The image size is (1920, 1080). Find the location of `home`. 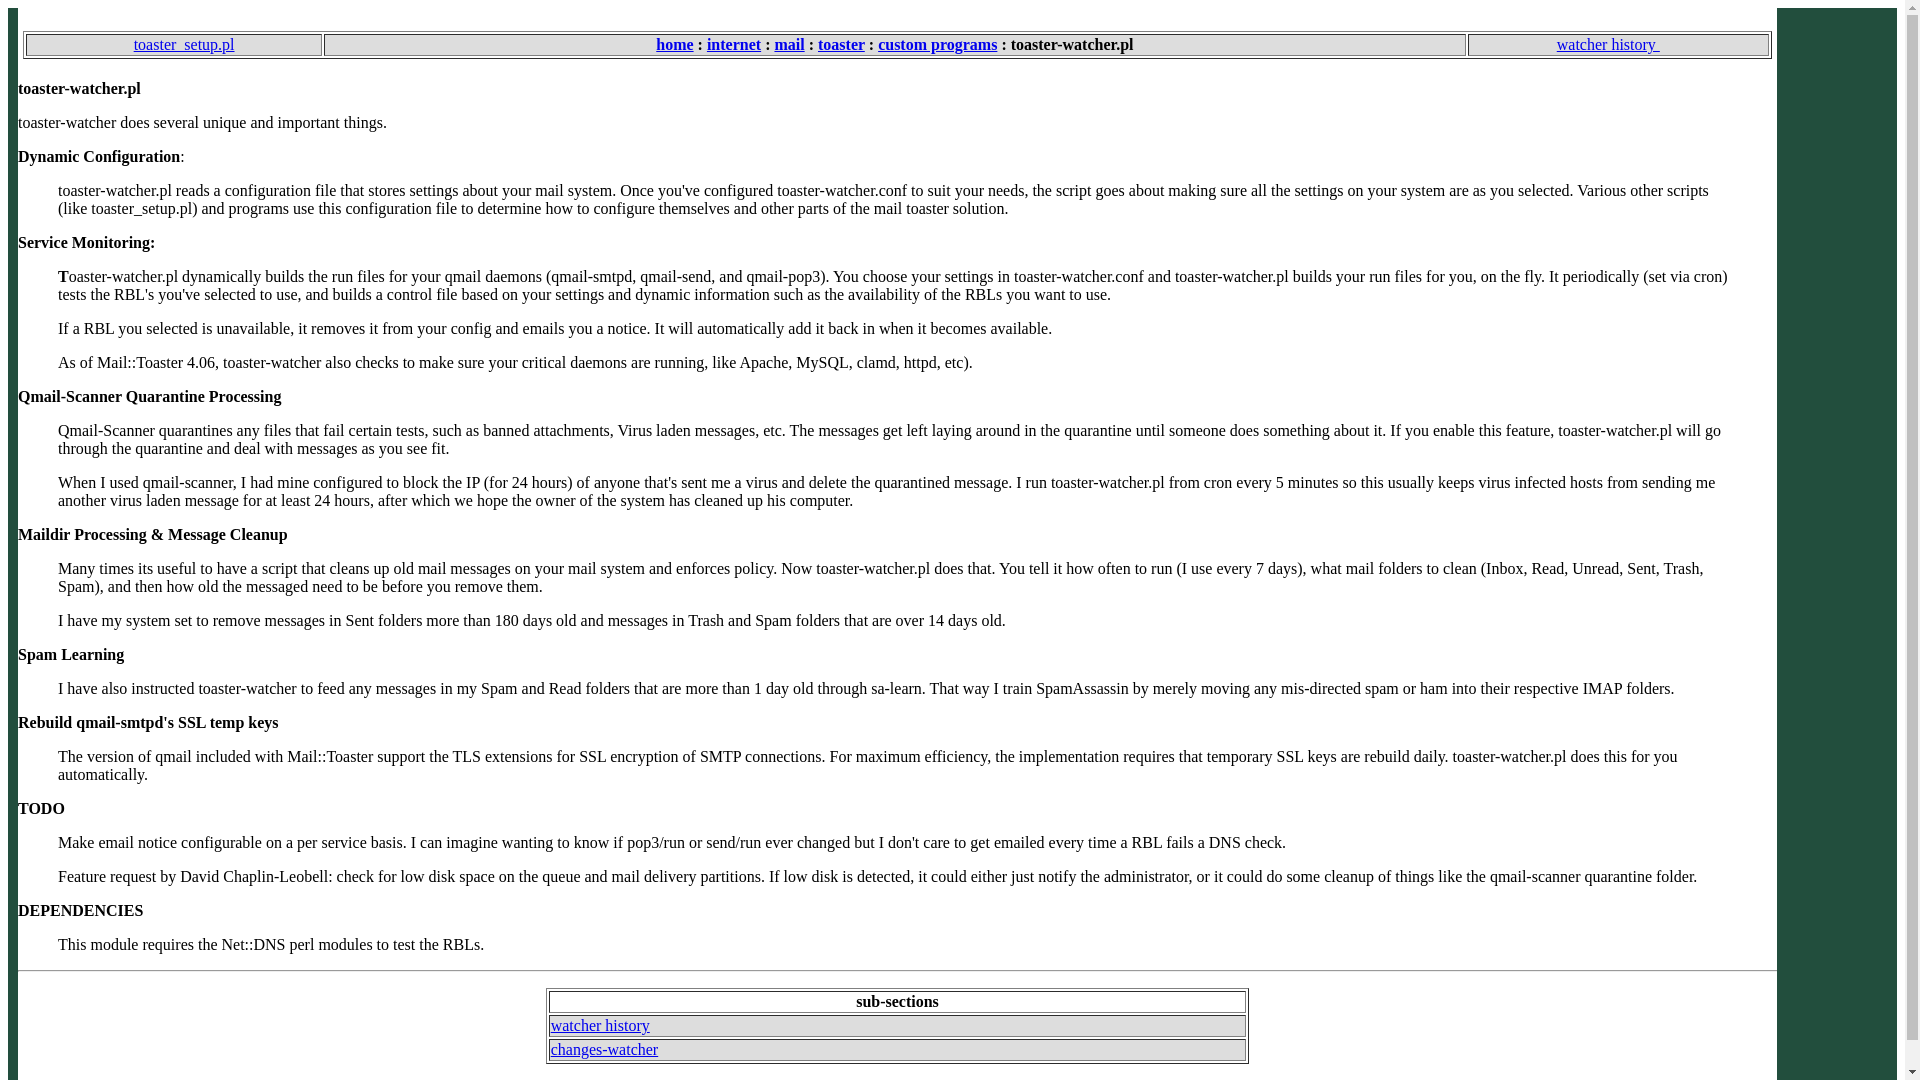

home is located at coordinates (674, 44).